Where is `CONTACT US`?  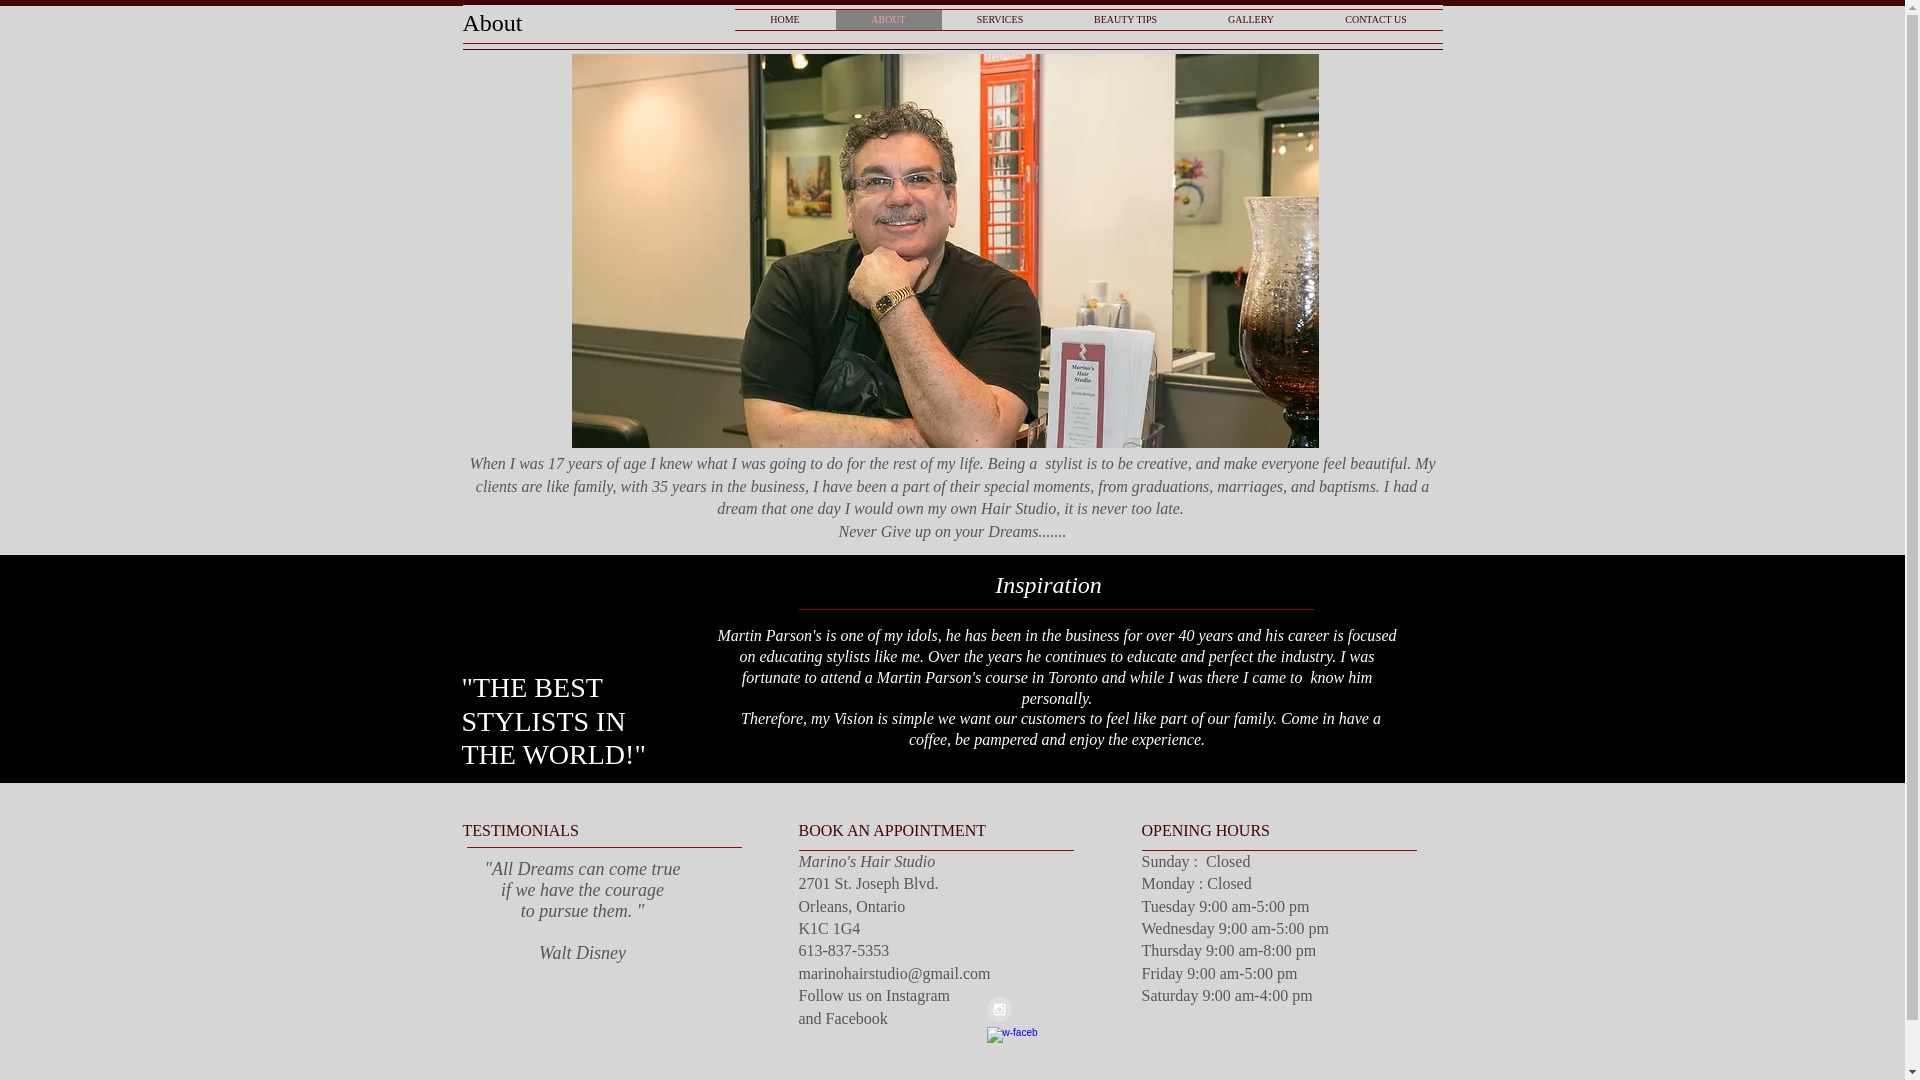 CONTACT US is located at coordinates (1376, 20).